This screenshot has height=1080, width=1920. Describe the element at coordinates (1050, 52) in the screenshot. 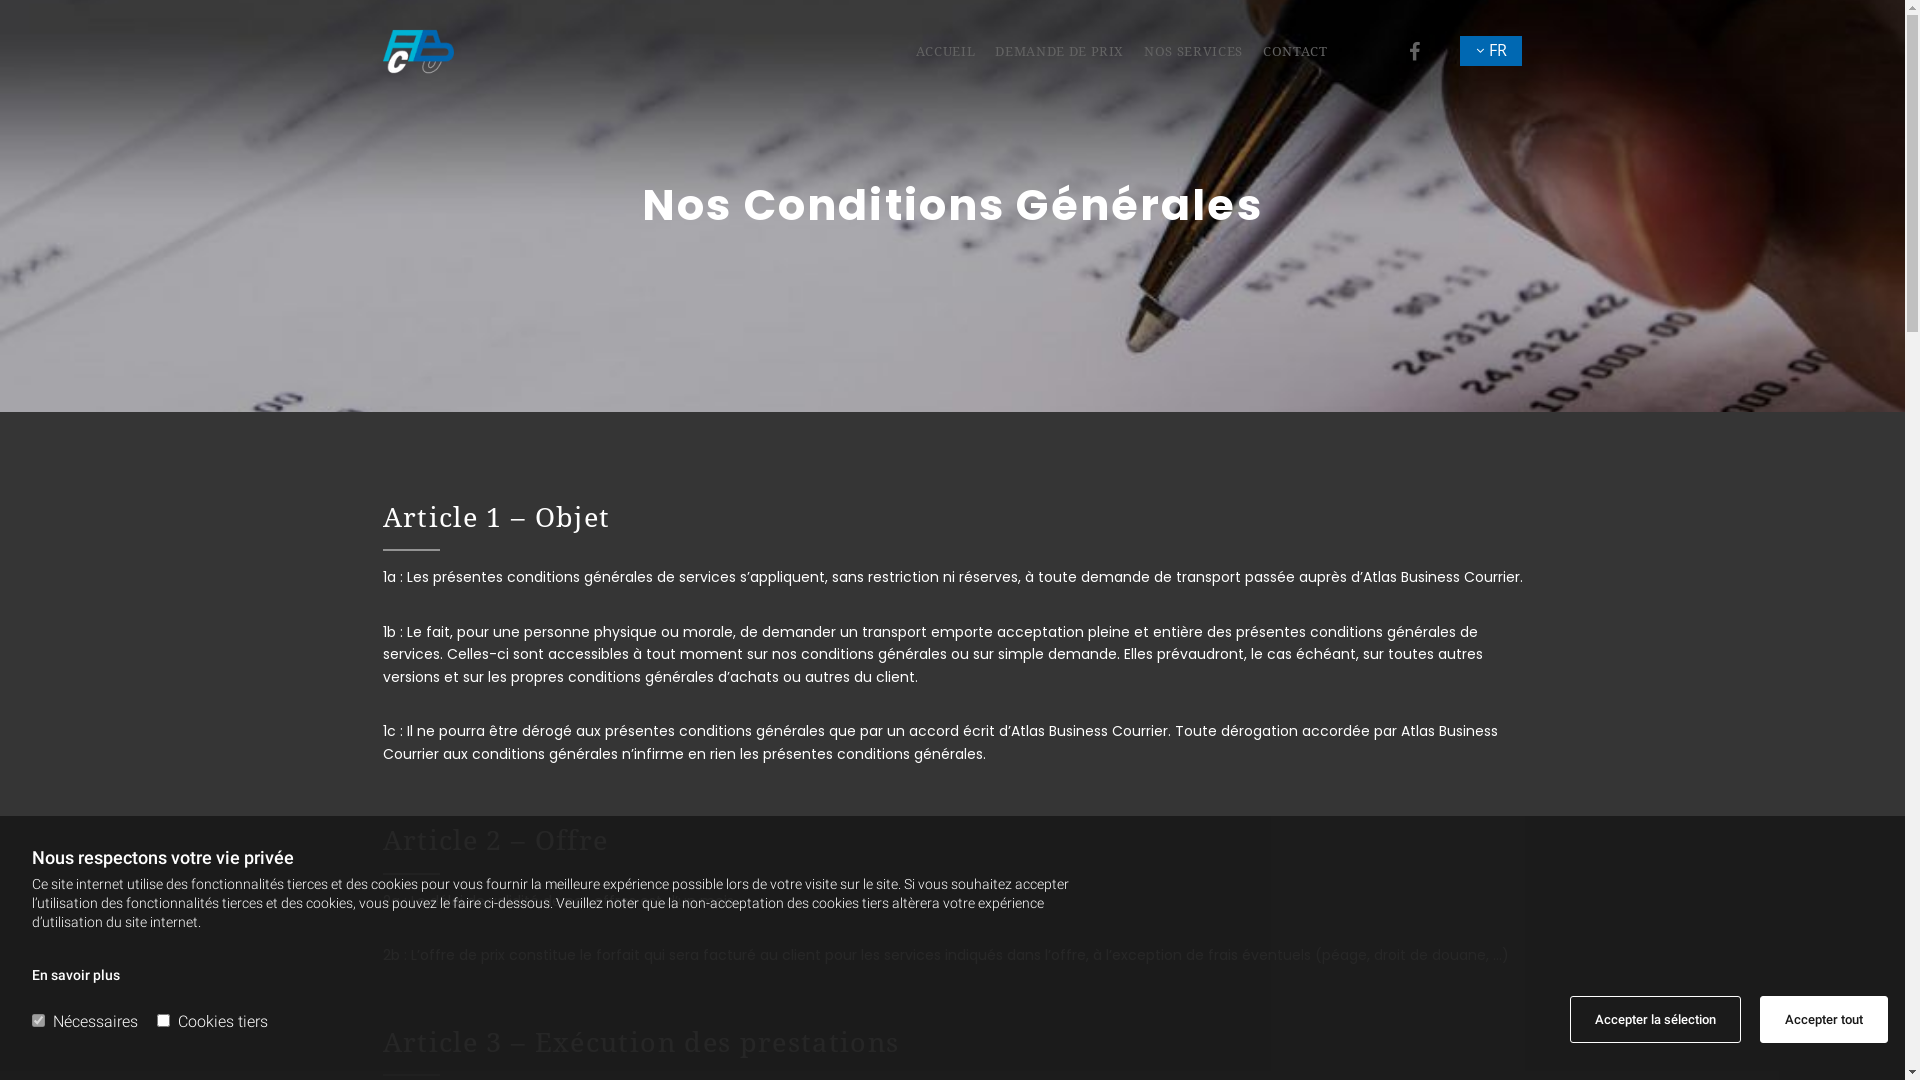

I see `DEMANDE DE PRIX` at that location.